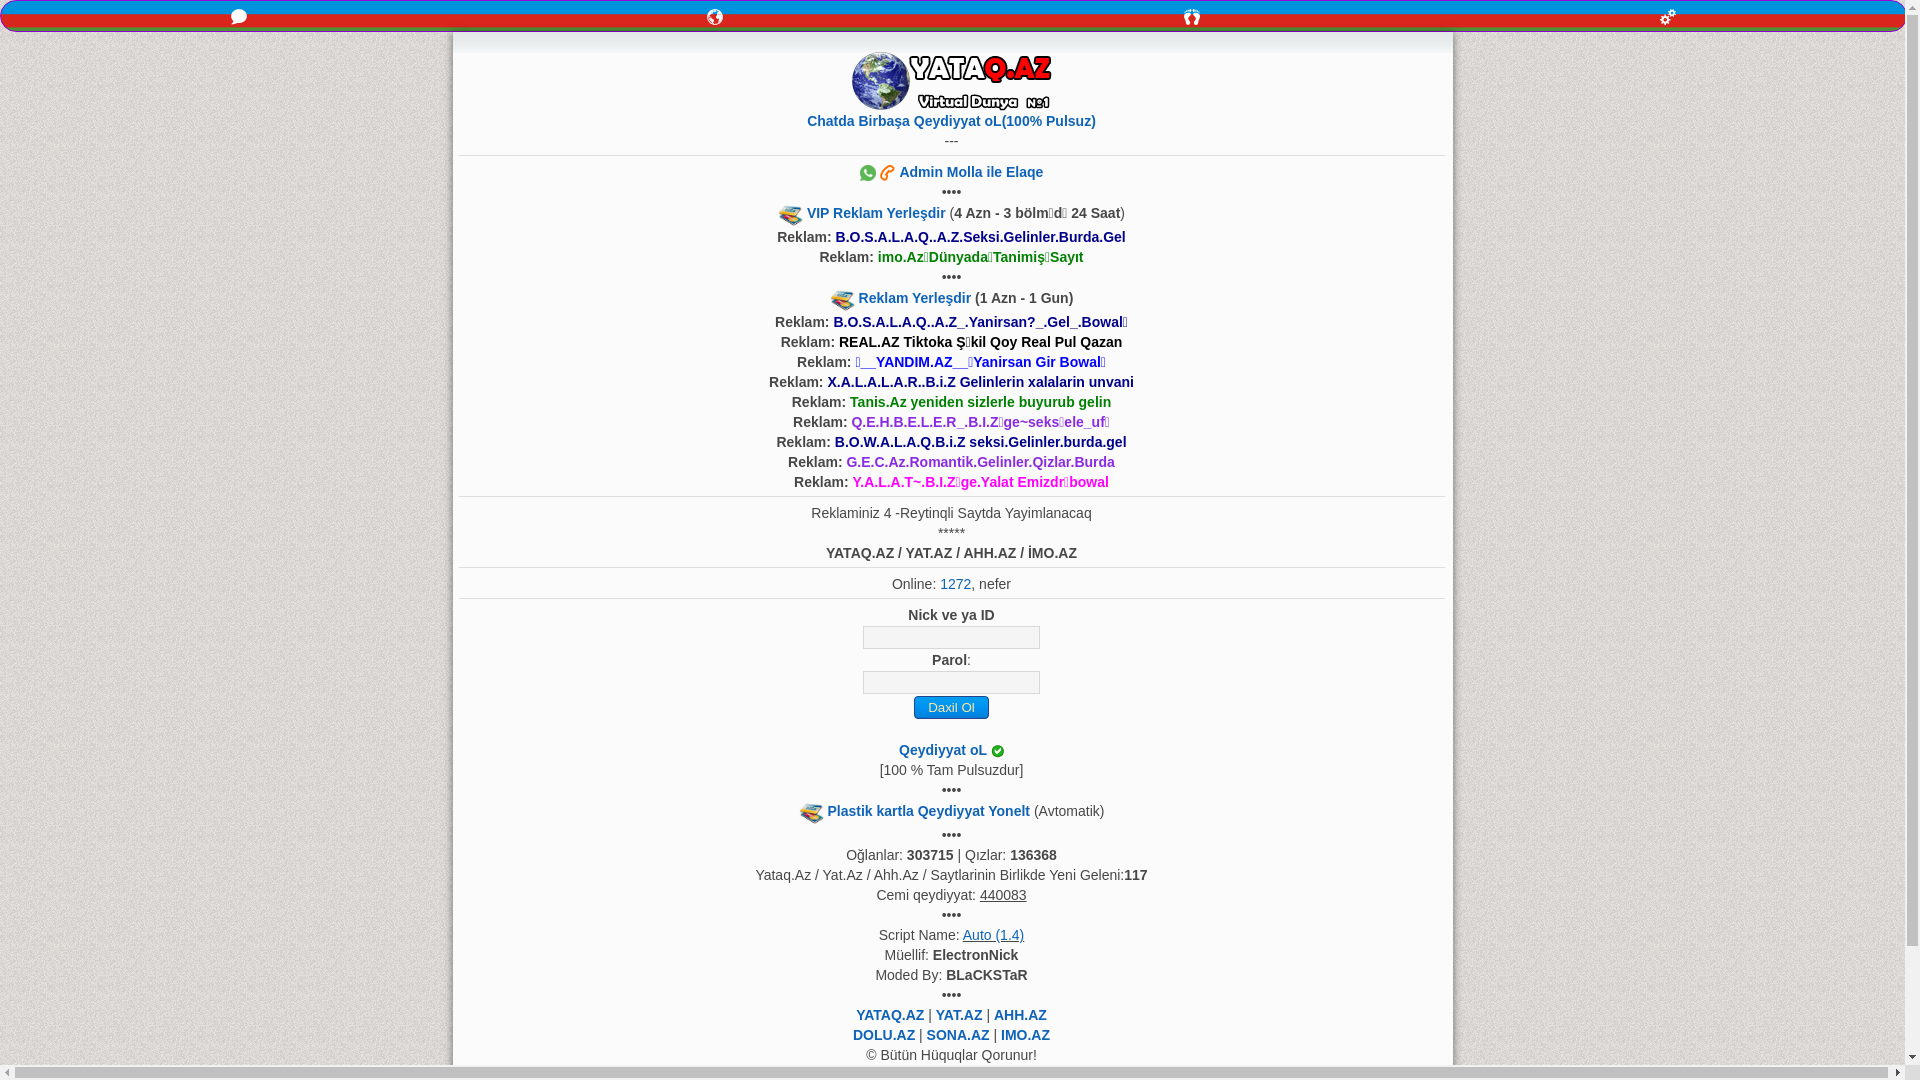 Image resolution: width=1920 pixels, height=1080 pixels. I want to click on 1272, so click(956, 584).